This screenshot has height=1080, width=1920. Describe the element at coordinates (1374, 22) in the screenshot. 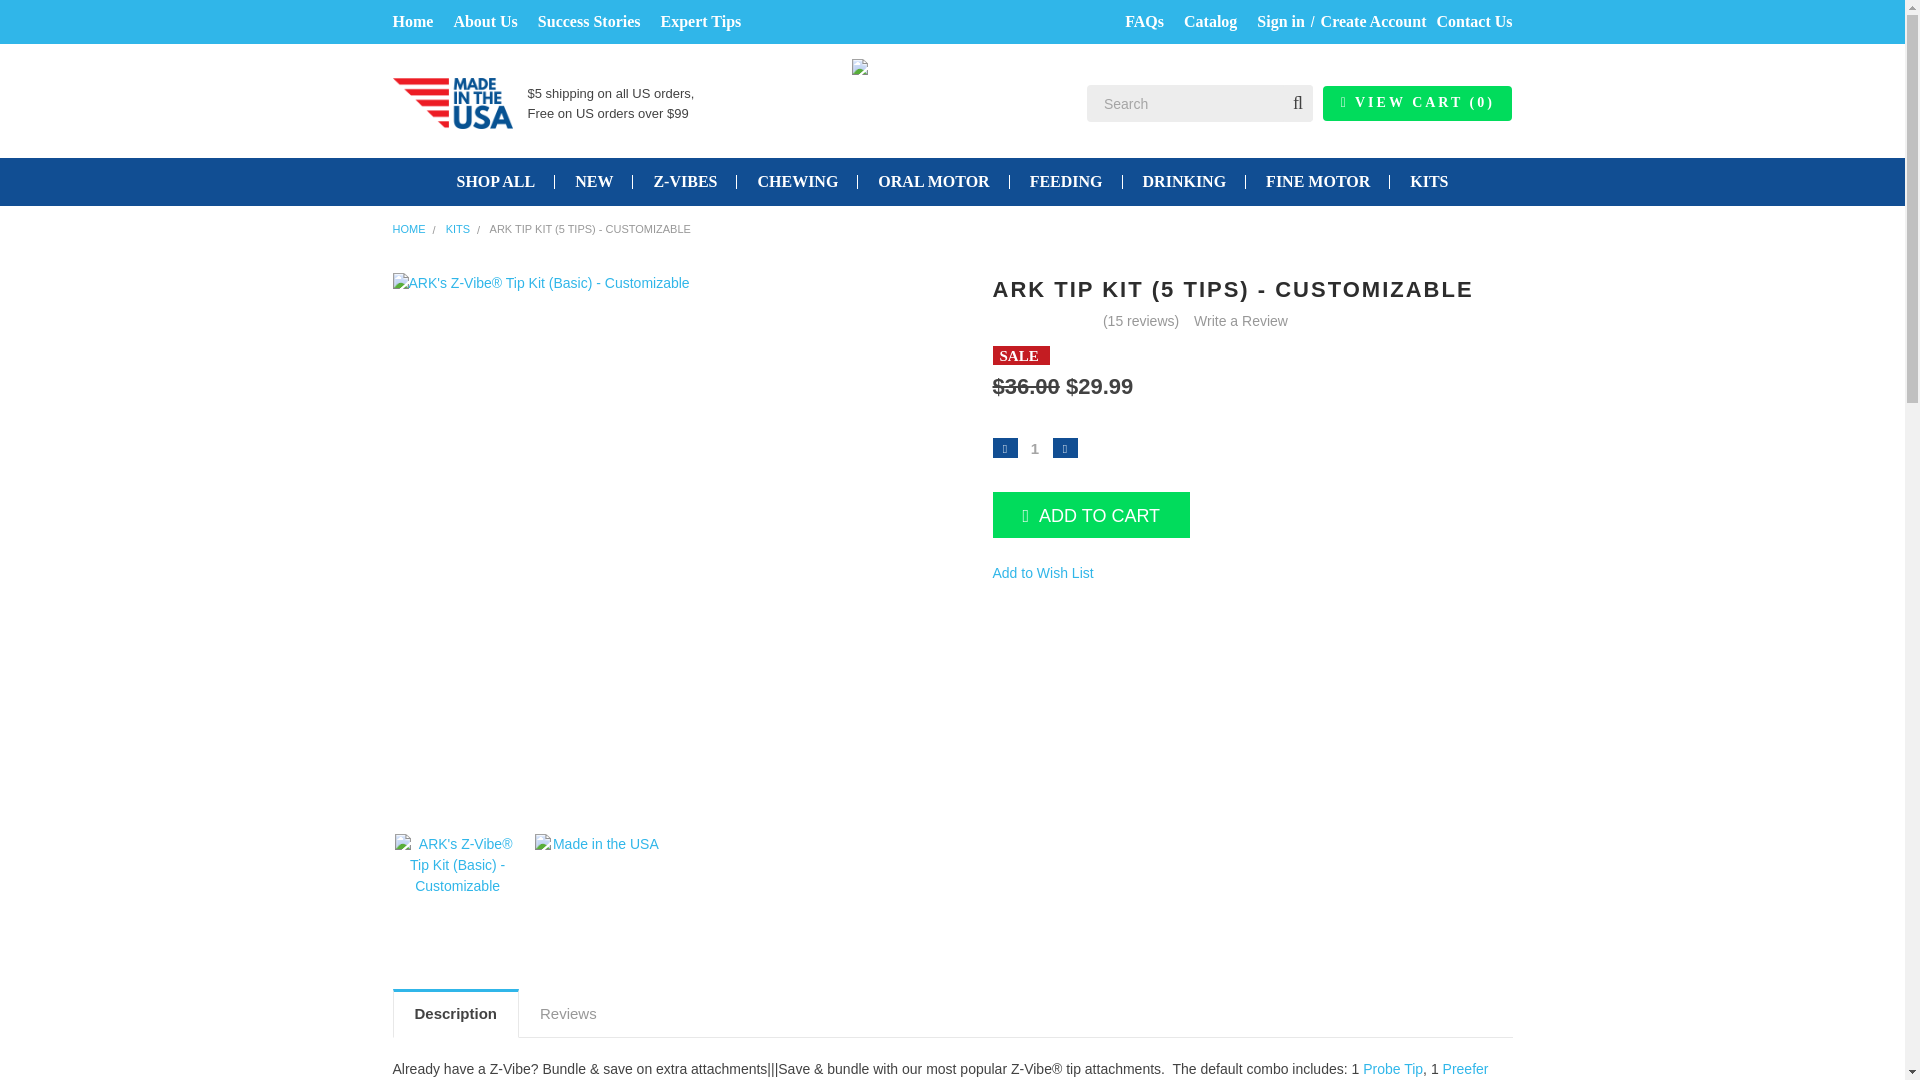

I see `Create Account` at that location.